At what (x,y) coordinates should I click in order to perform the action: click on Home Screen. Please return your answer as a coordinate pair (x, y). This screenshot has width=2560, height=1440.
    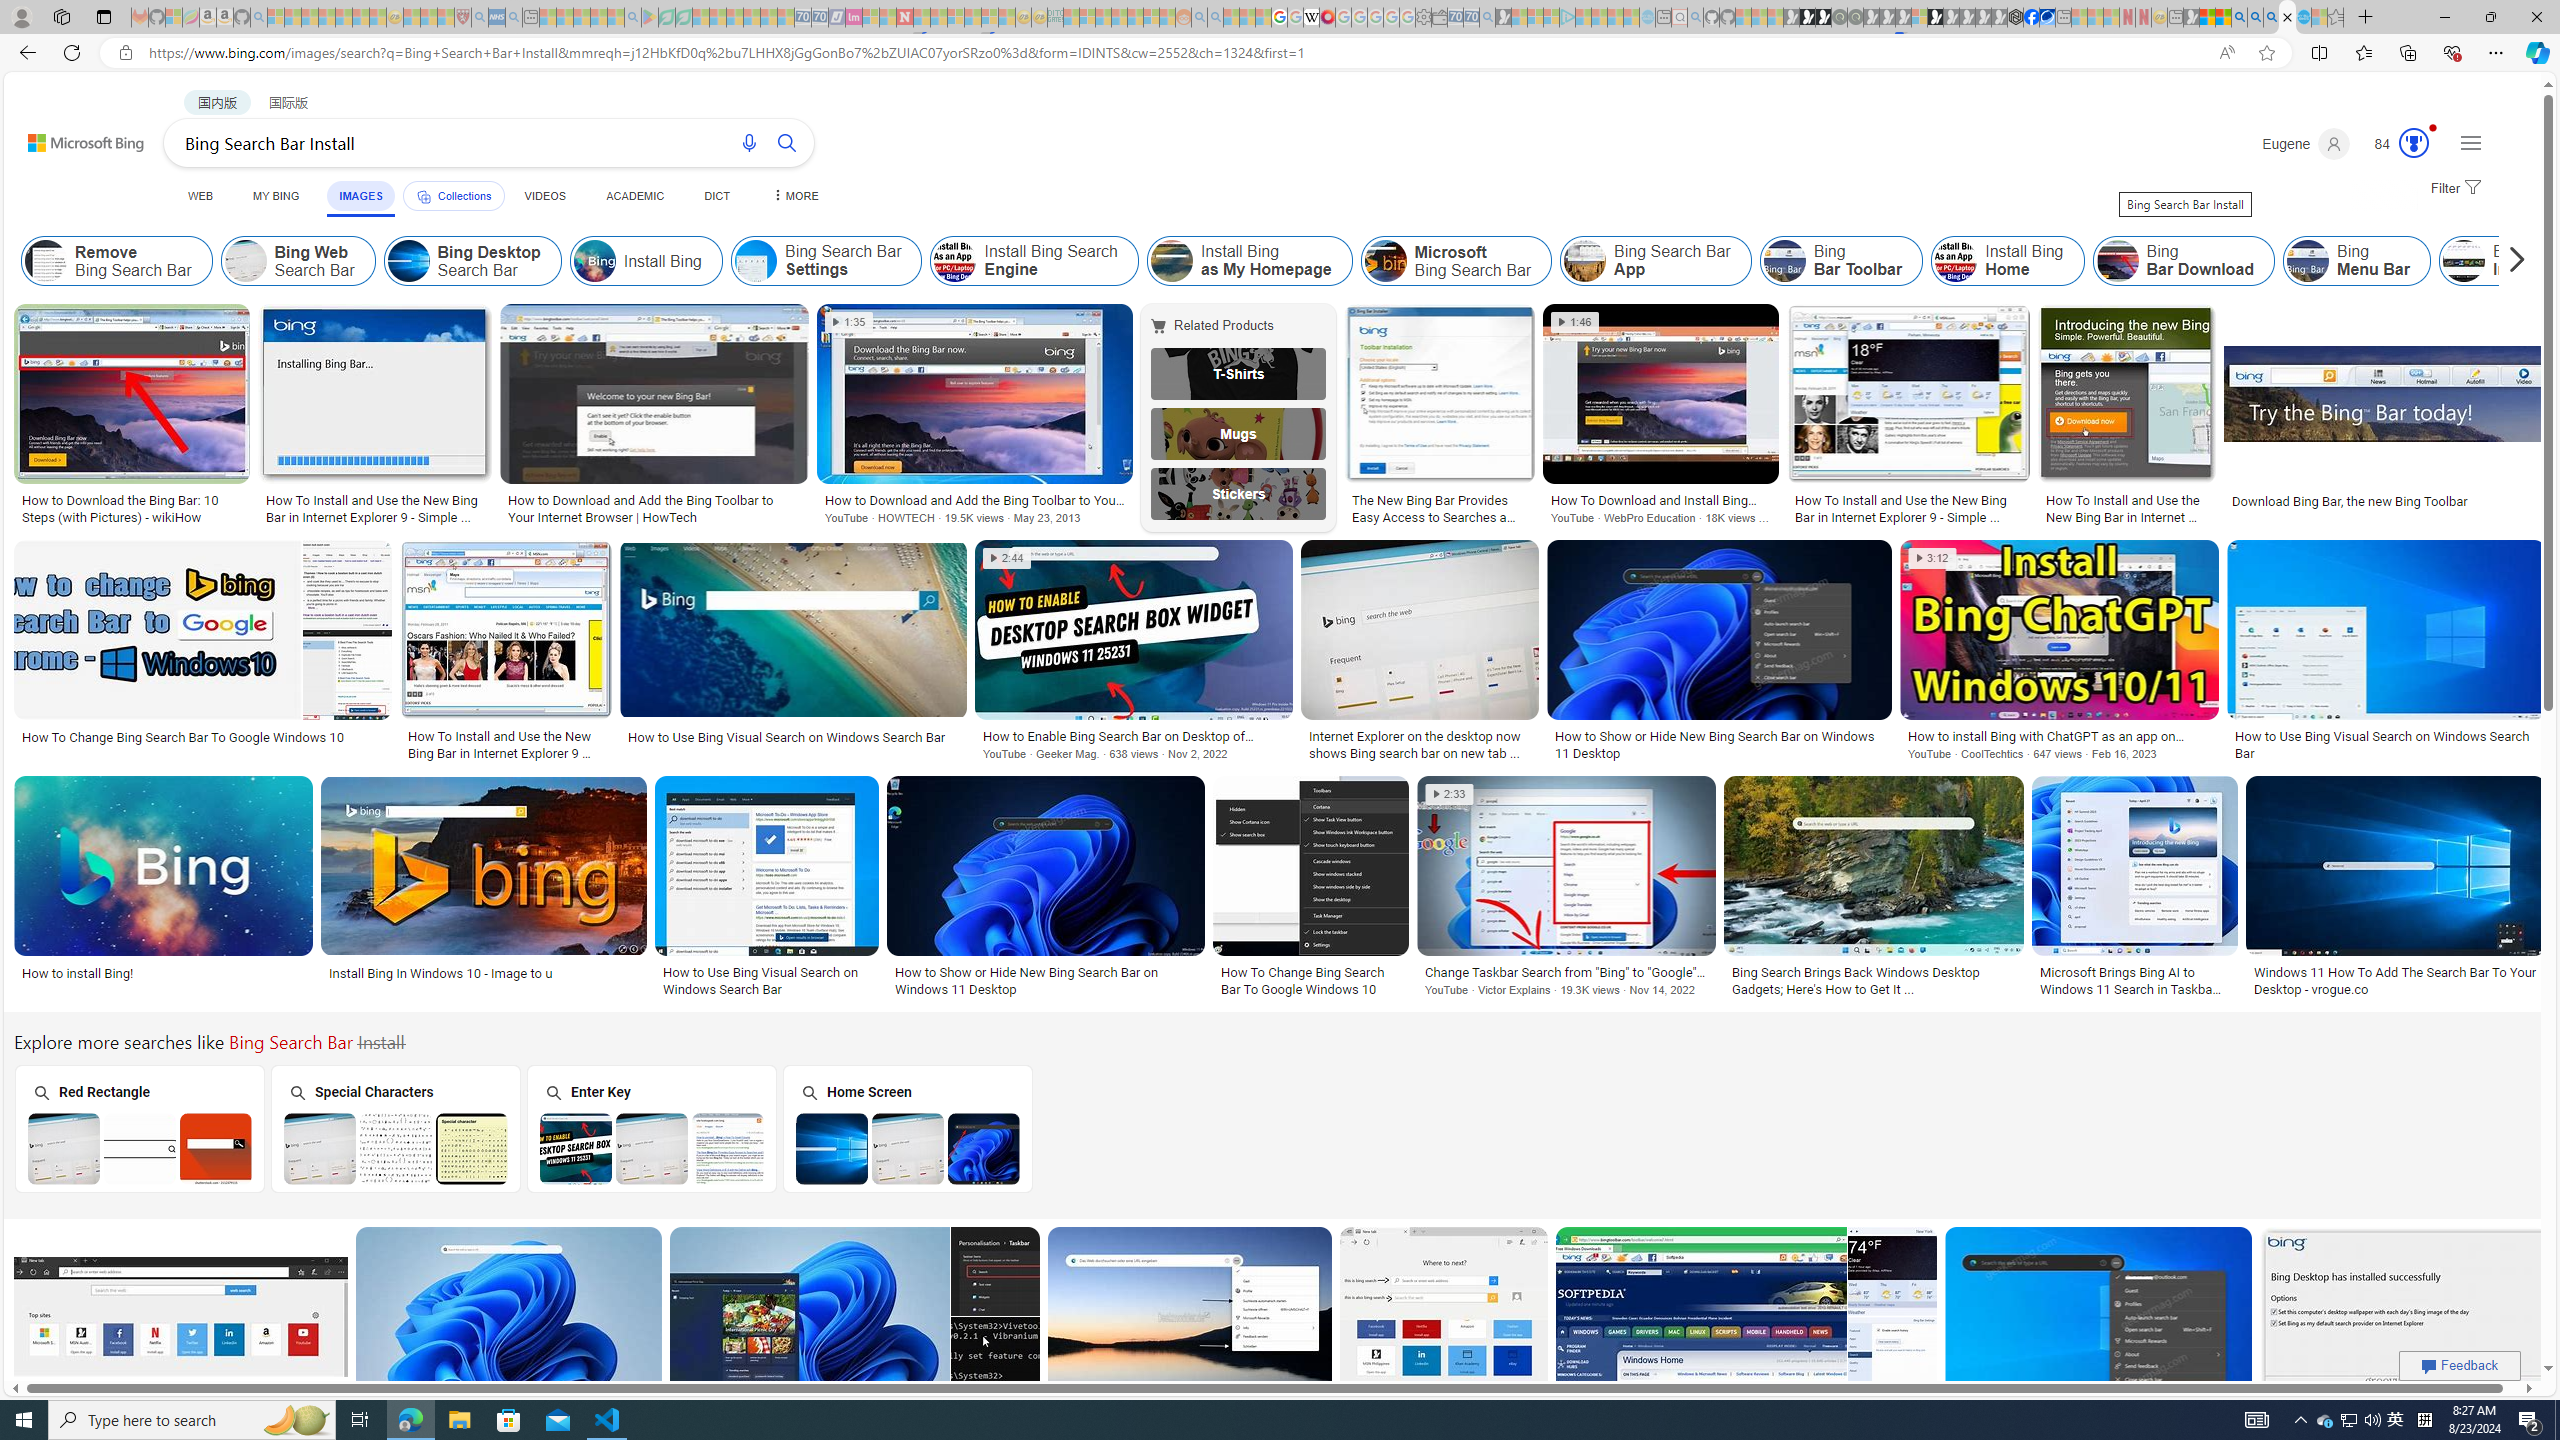
    Looking at the image, I should click on (907, 1128).